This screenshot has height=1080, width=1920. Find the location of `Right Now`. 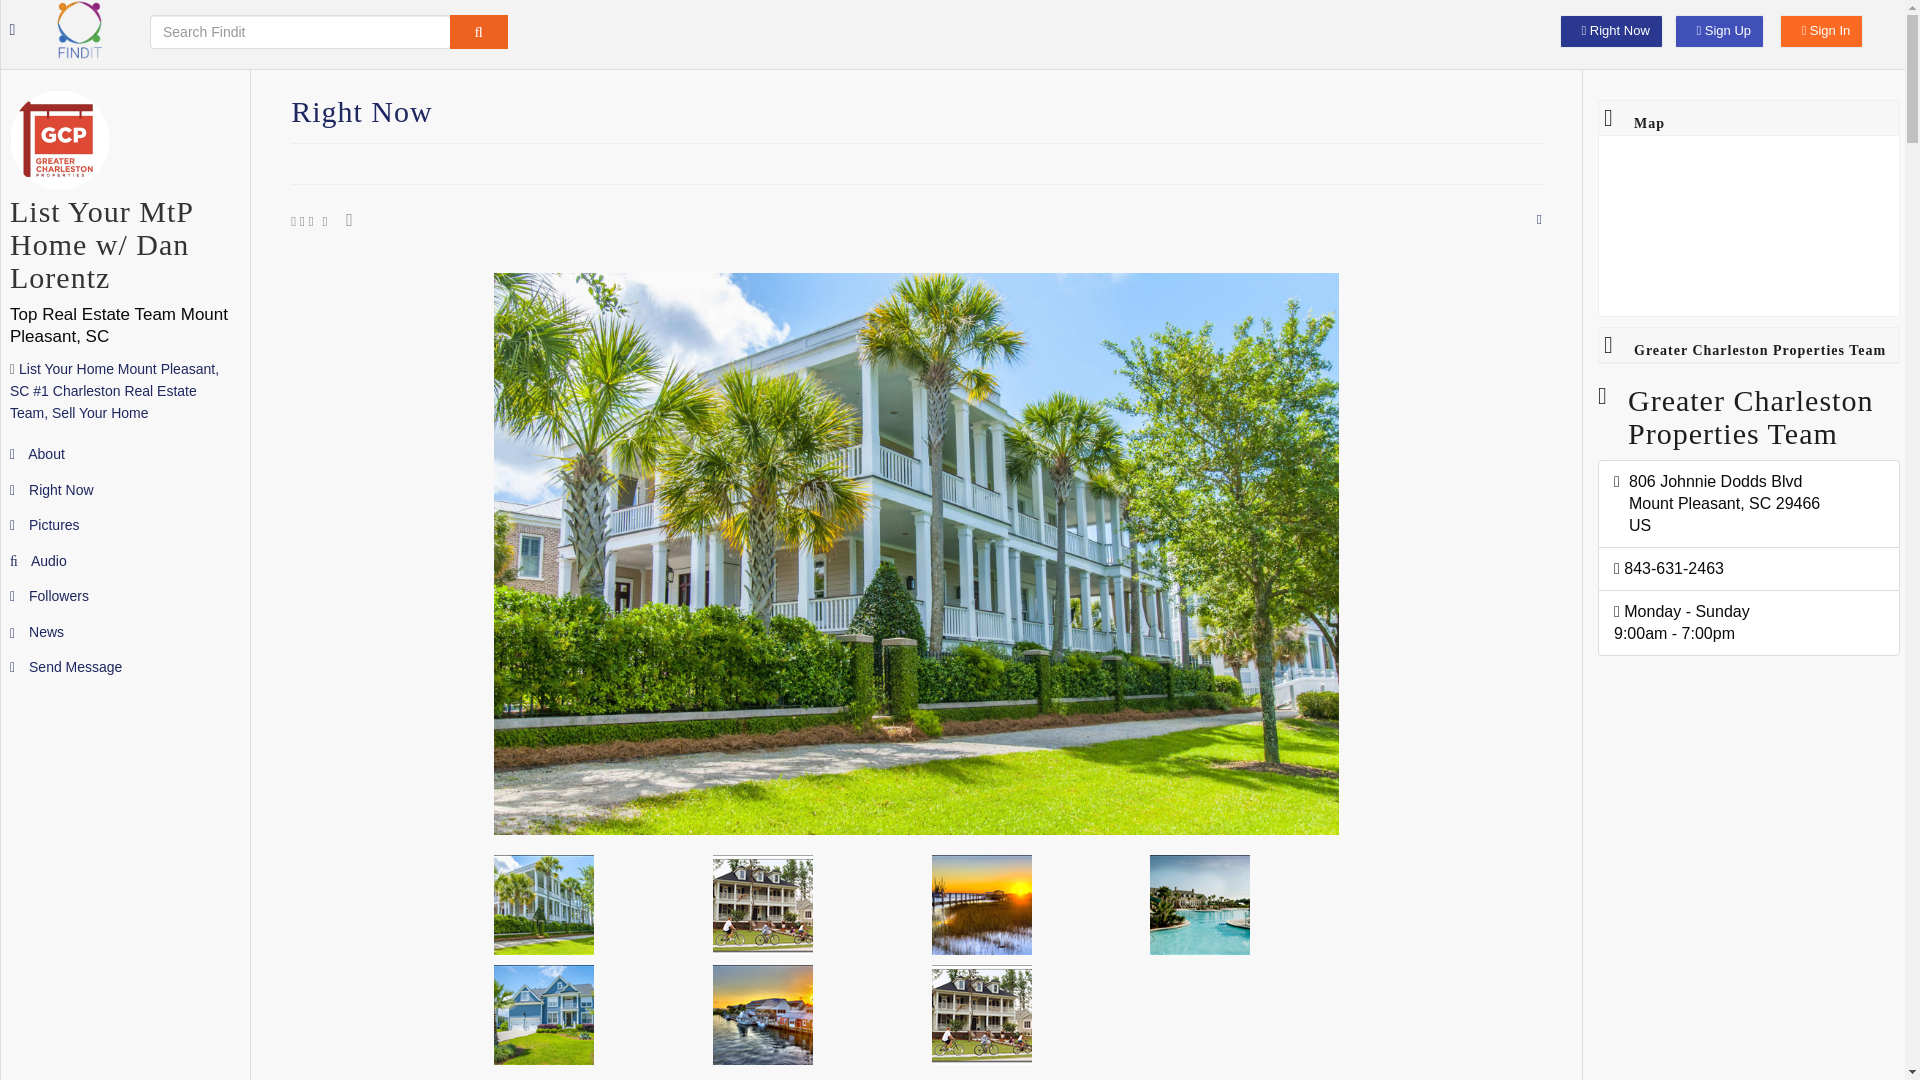

Right Now is located at coordinates (1610, 31).